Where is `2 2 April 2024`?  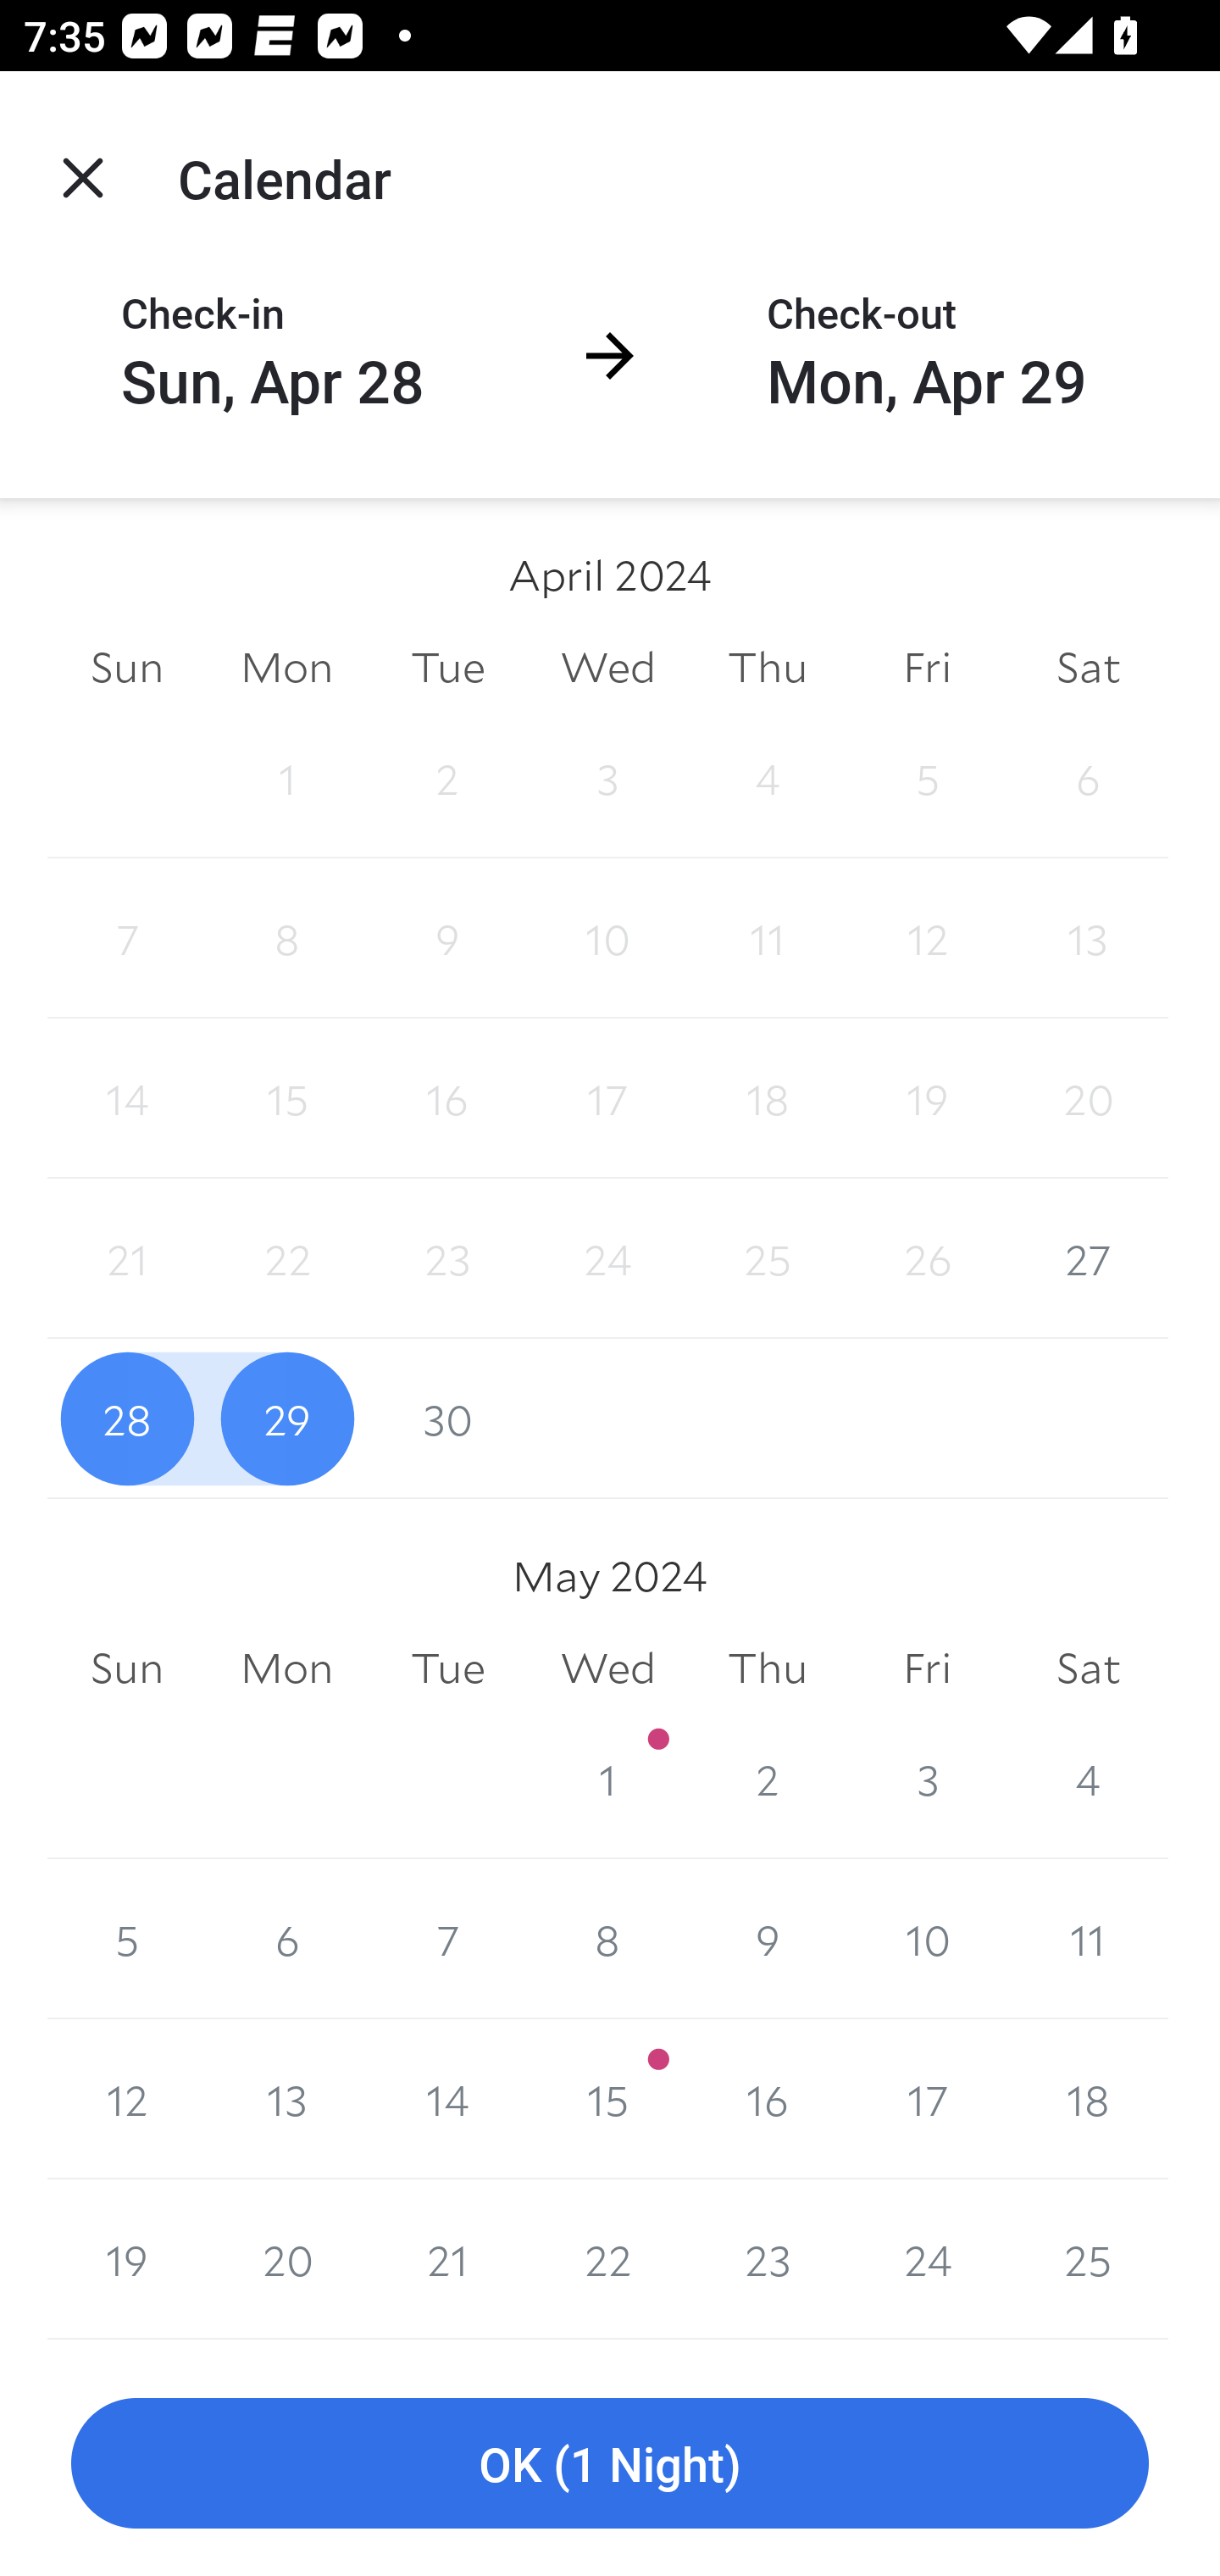
2 2 April 2024 is located at coordinates (447, 778).